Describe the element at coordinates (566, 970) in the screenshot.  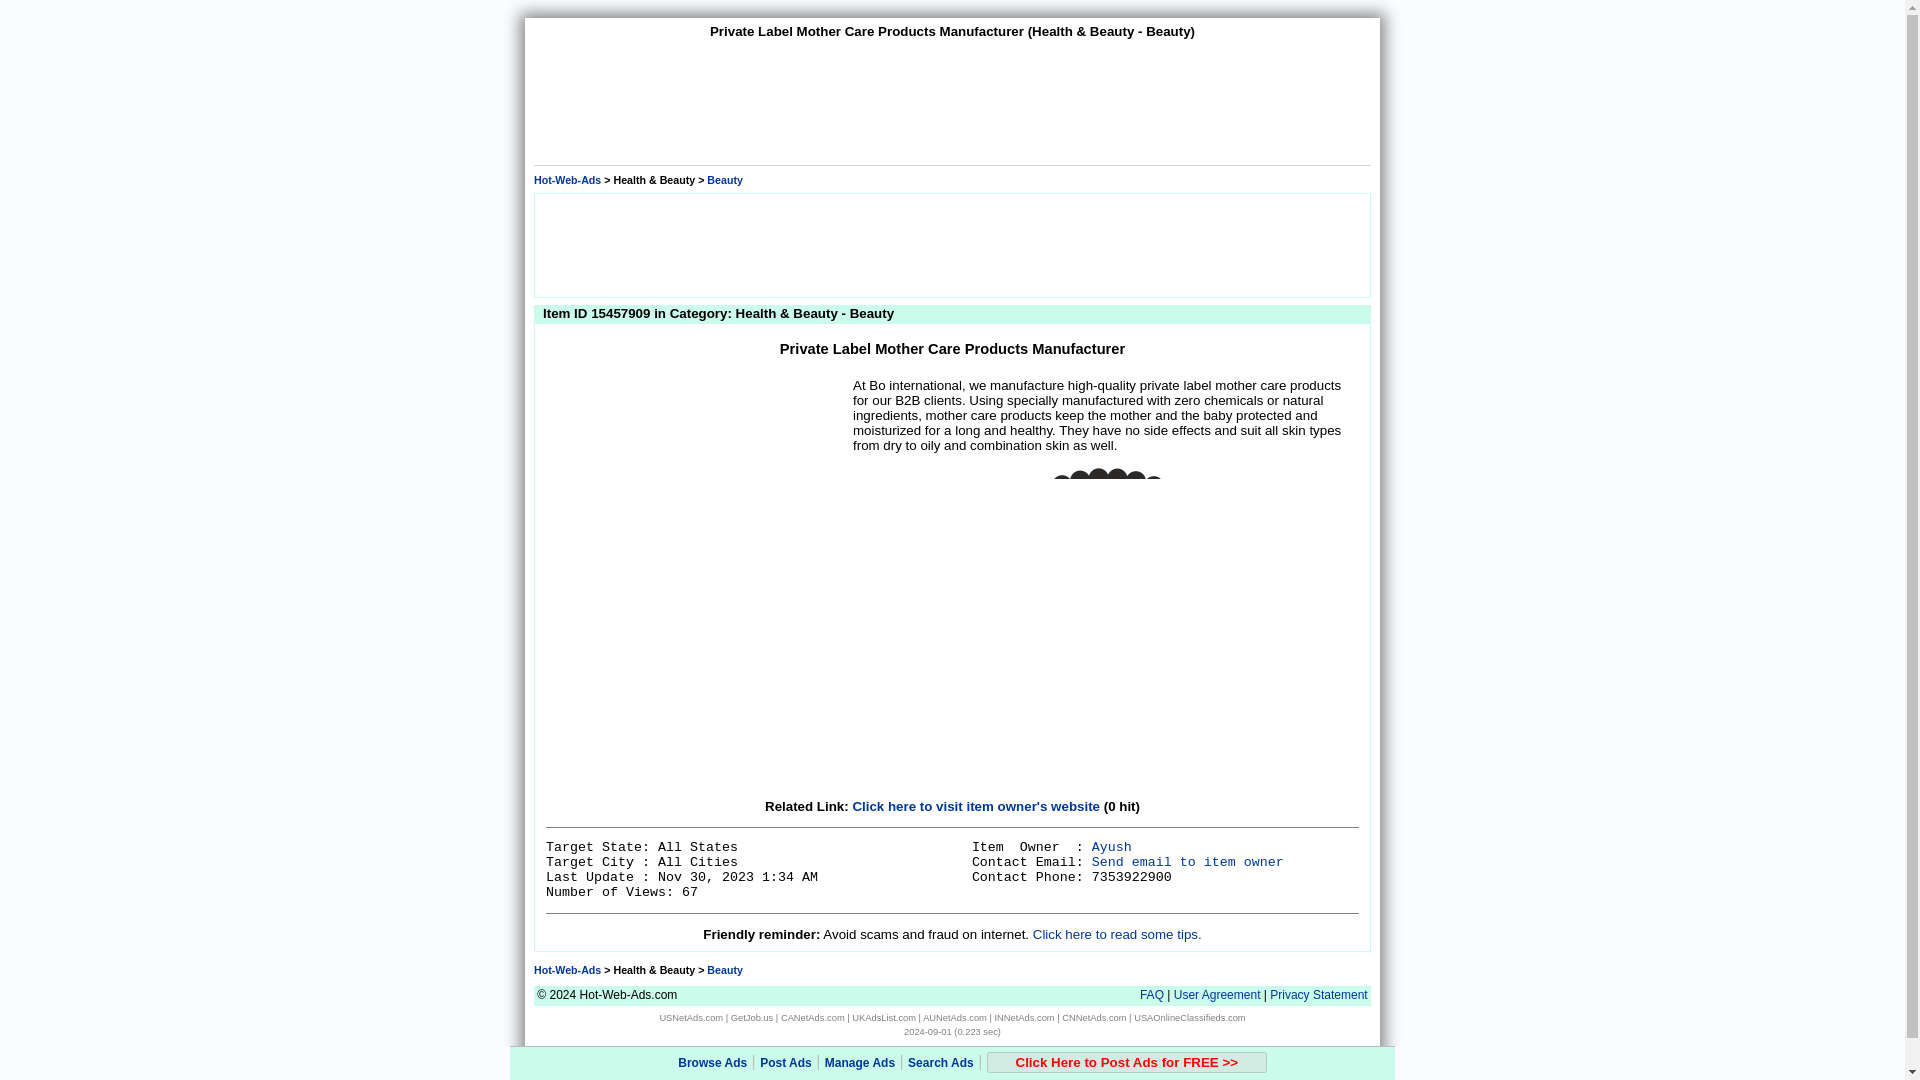
I see `Hot-Web-Ads` at that location.